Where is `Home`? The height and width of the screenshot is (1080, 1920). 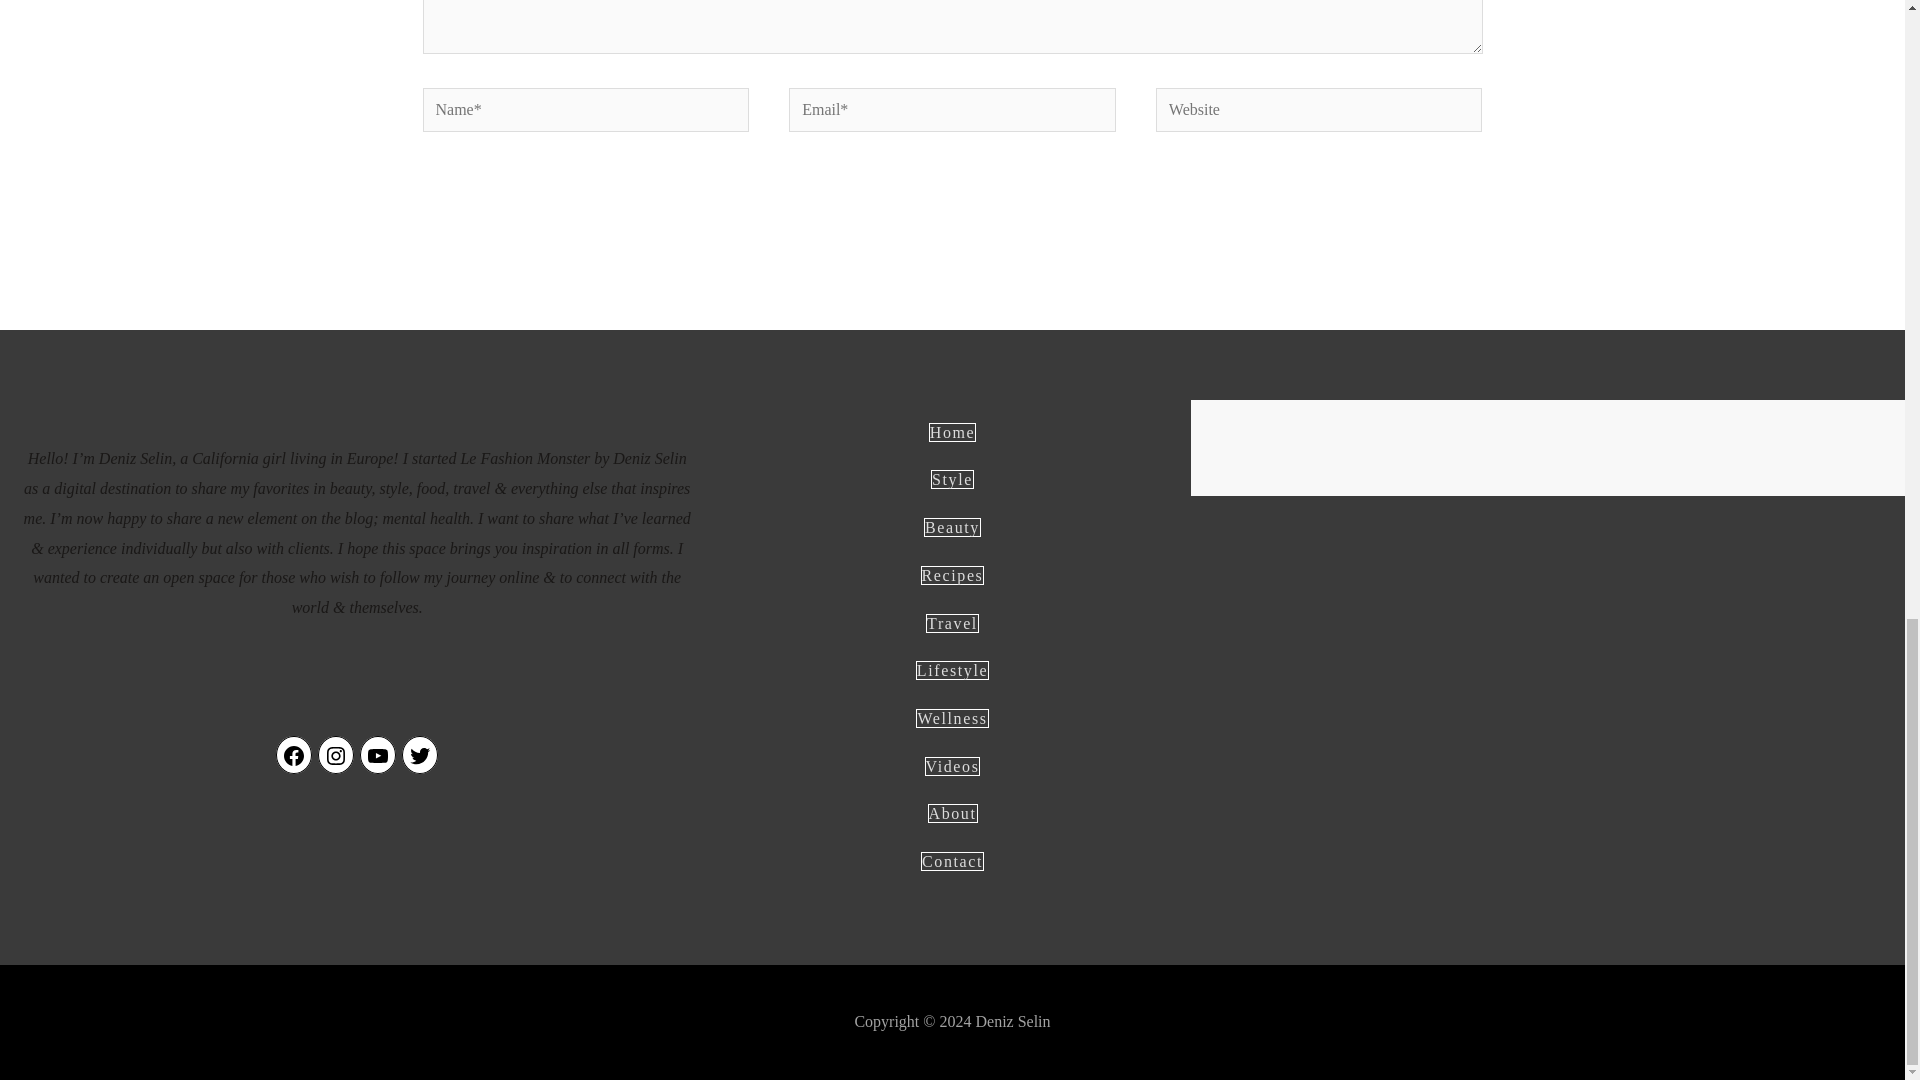
Home is located at coordinates (953, 432).